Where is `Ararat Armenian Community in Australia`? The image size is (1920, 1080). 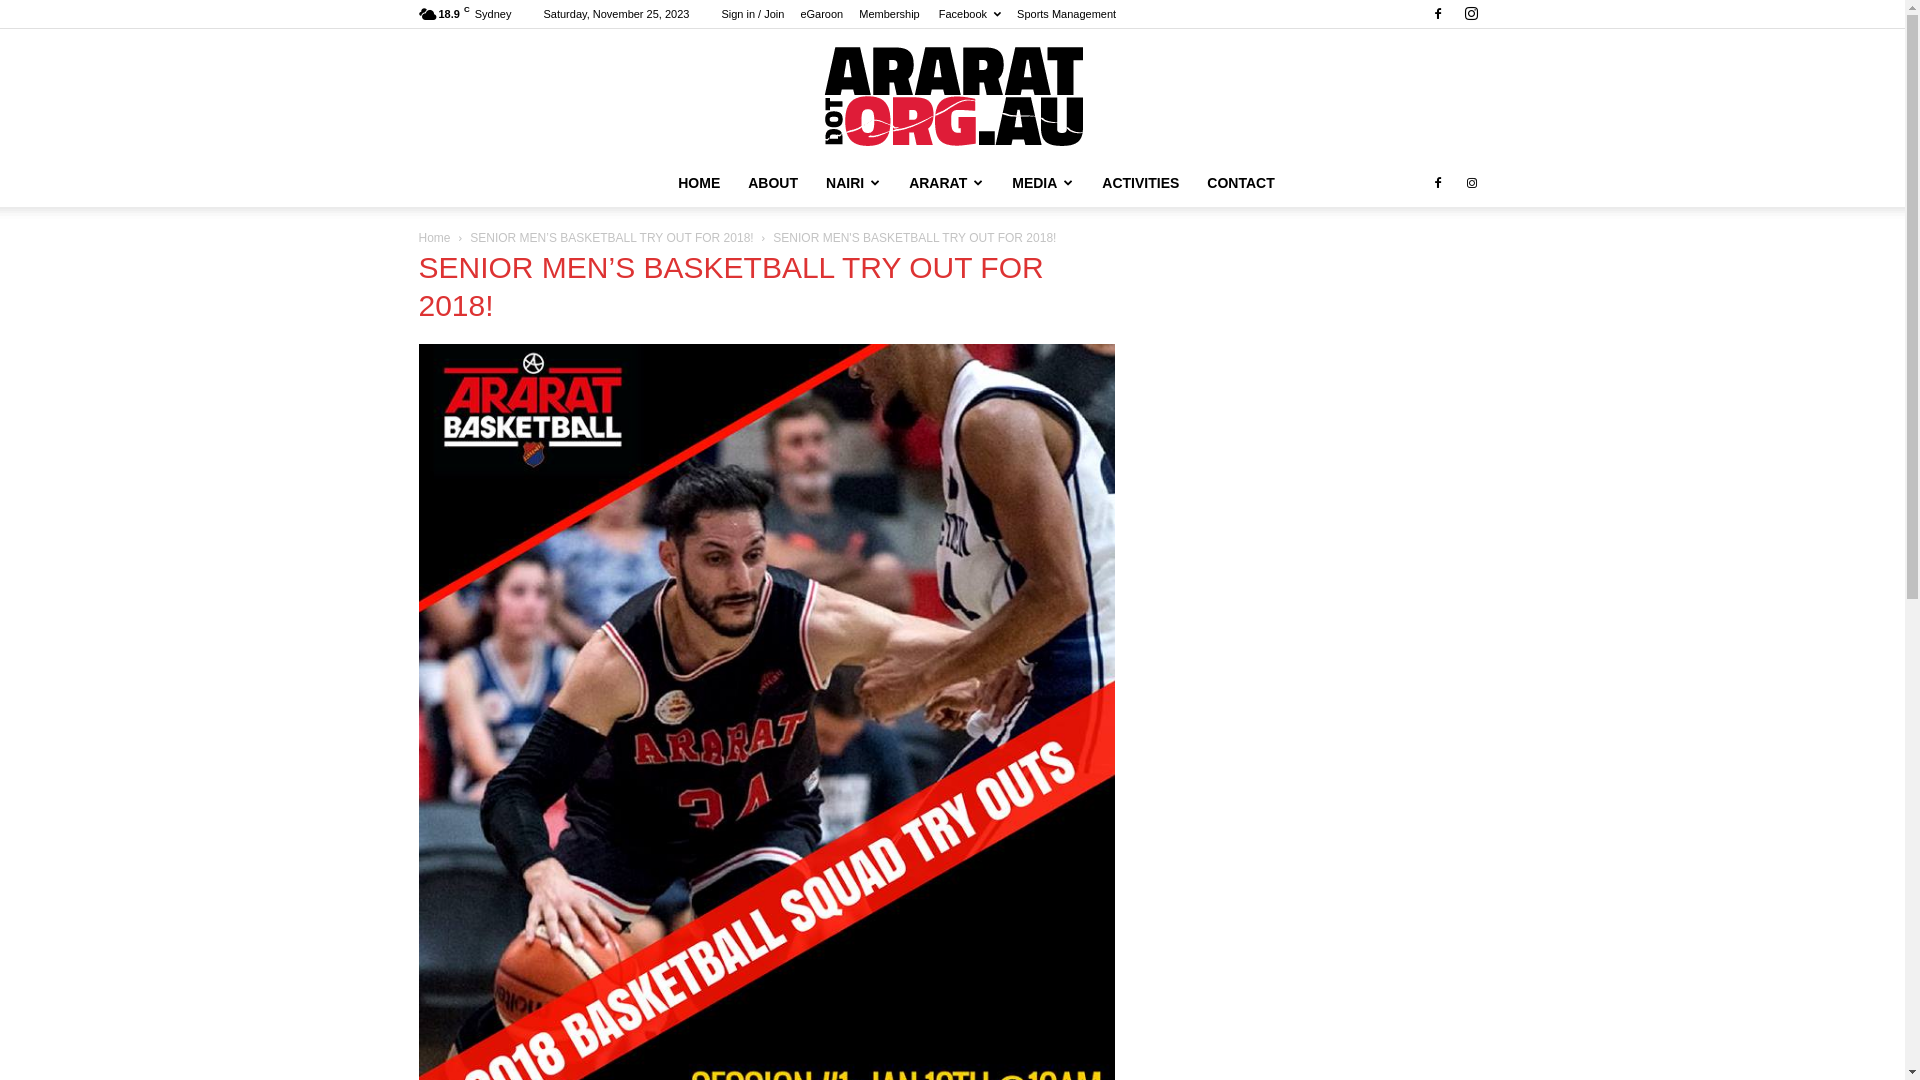
Ararat Armenian Community in Australia is located at coordinates (952, 94).